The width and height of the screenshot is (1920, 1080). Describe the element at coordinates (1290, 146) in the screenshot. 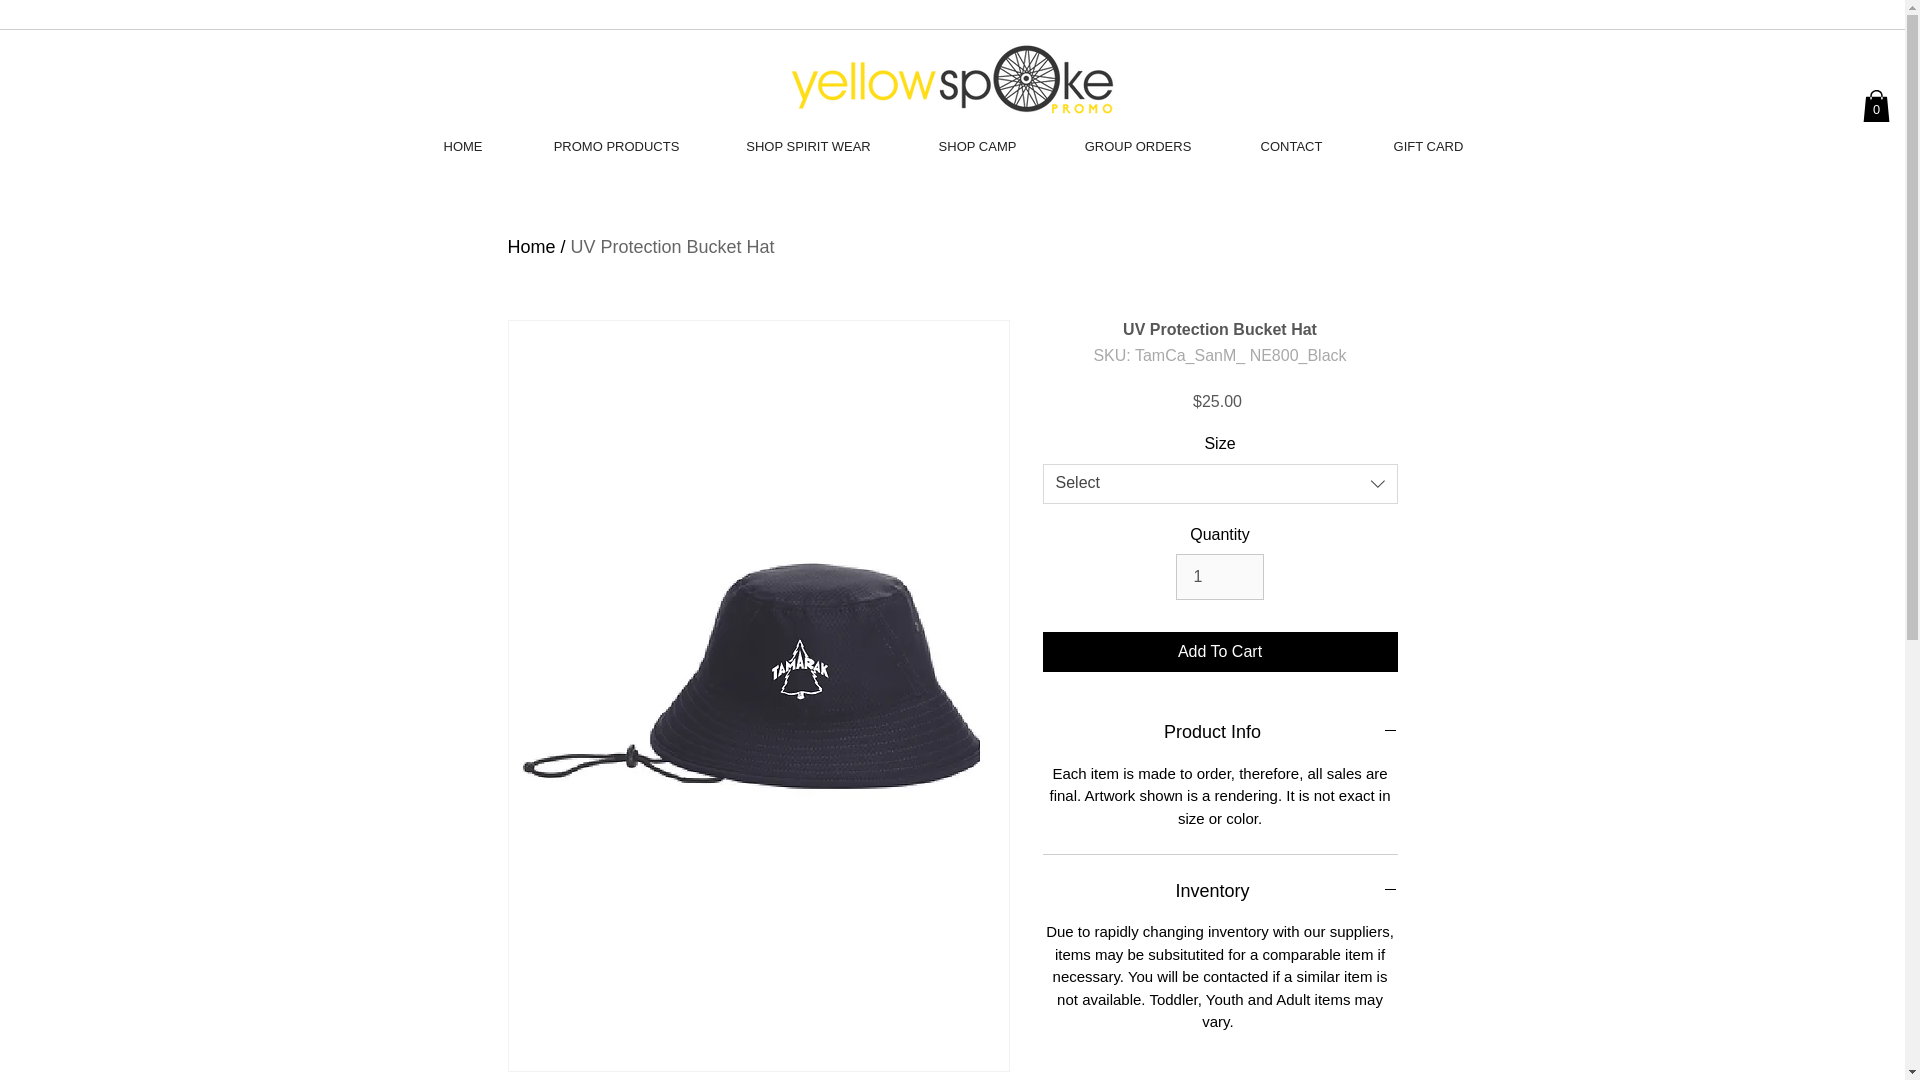

I see `CONTACT` at that location.